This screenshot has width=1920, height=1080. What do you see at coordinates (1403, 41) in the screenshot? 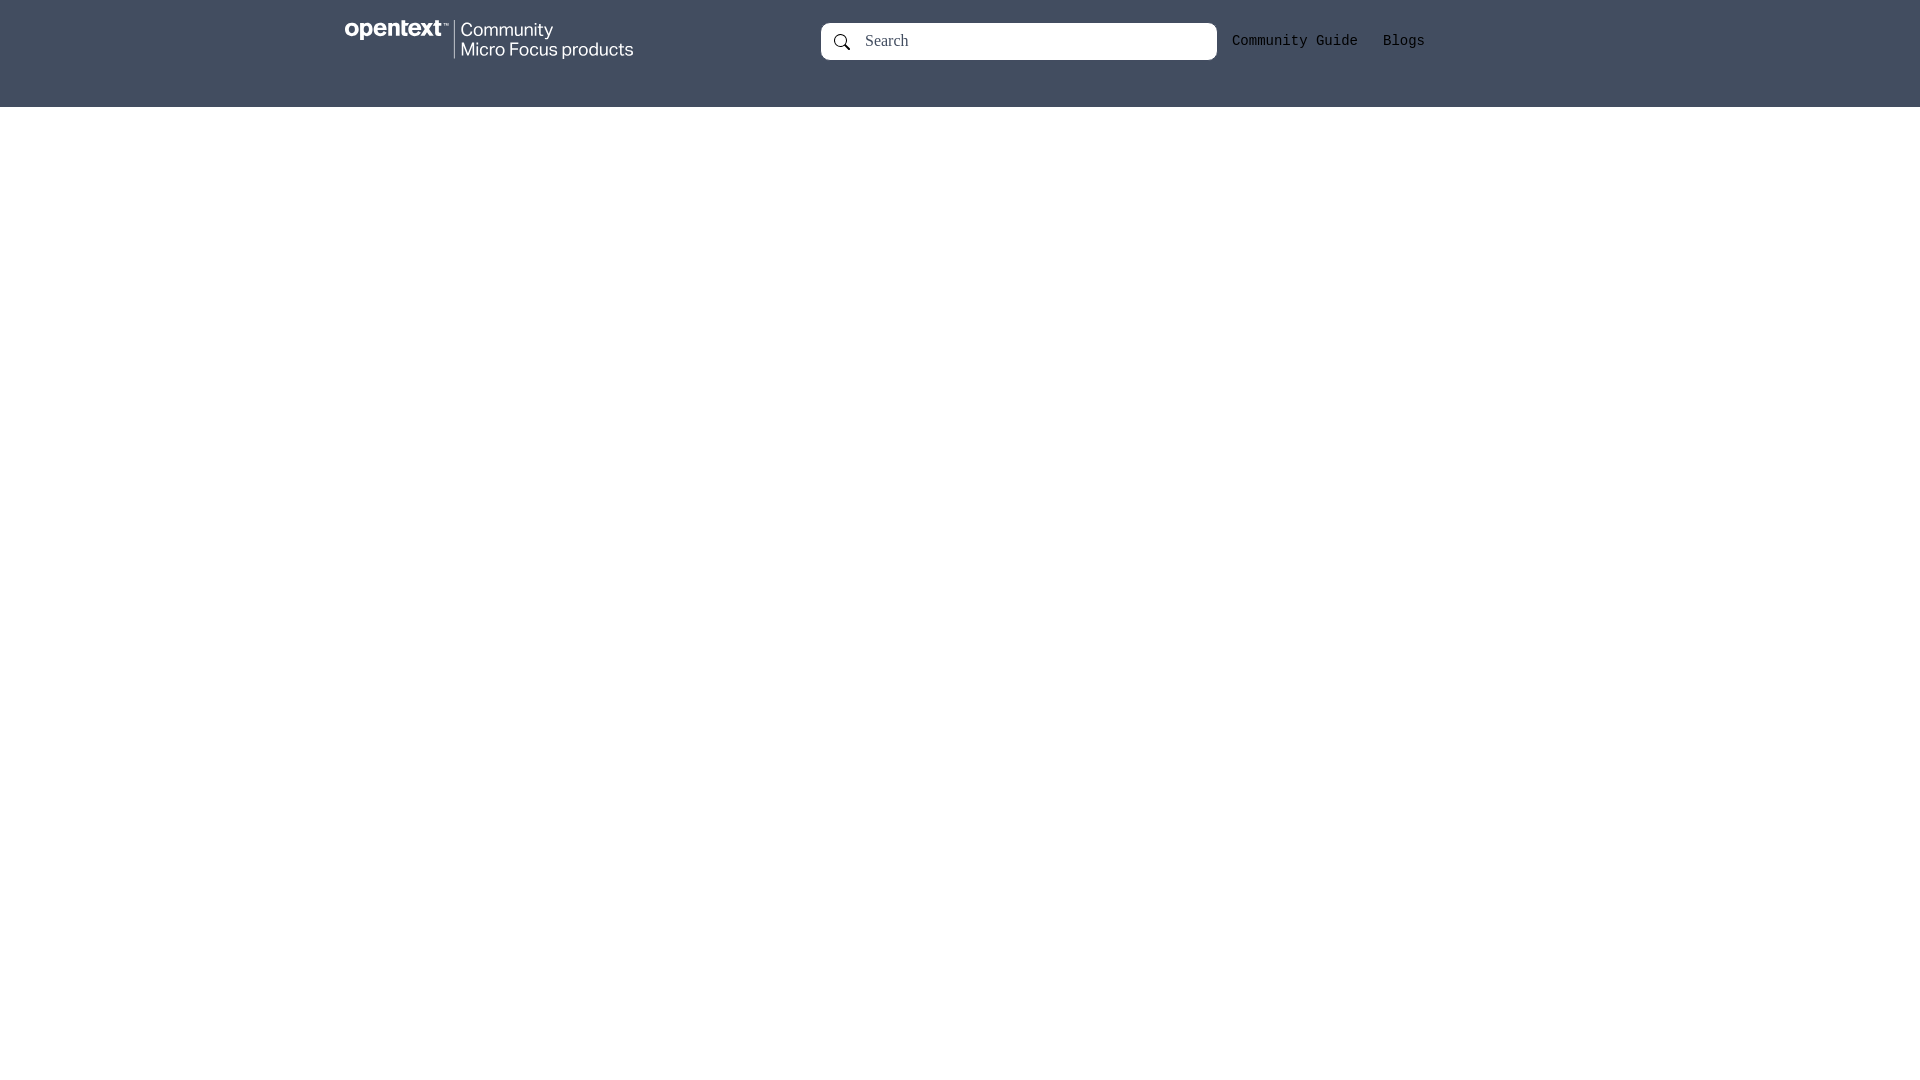
I see `Blogs` at bounding box center [1403, 41].